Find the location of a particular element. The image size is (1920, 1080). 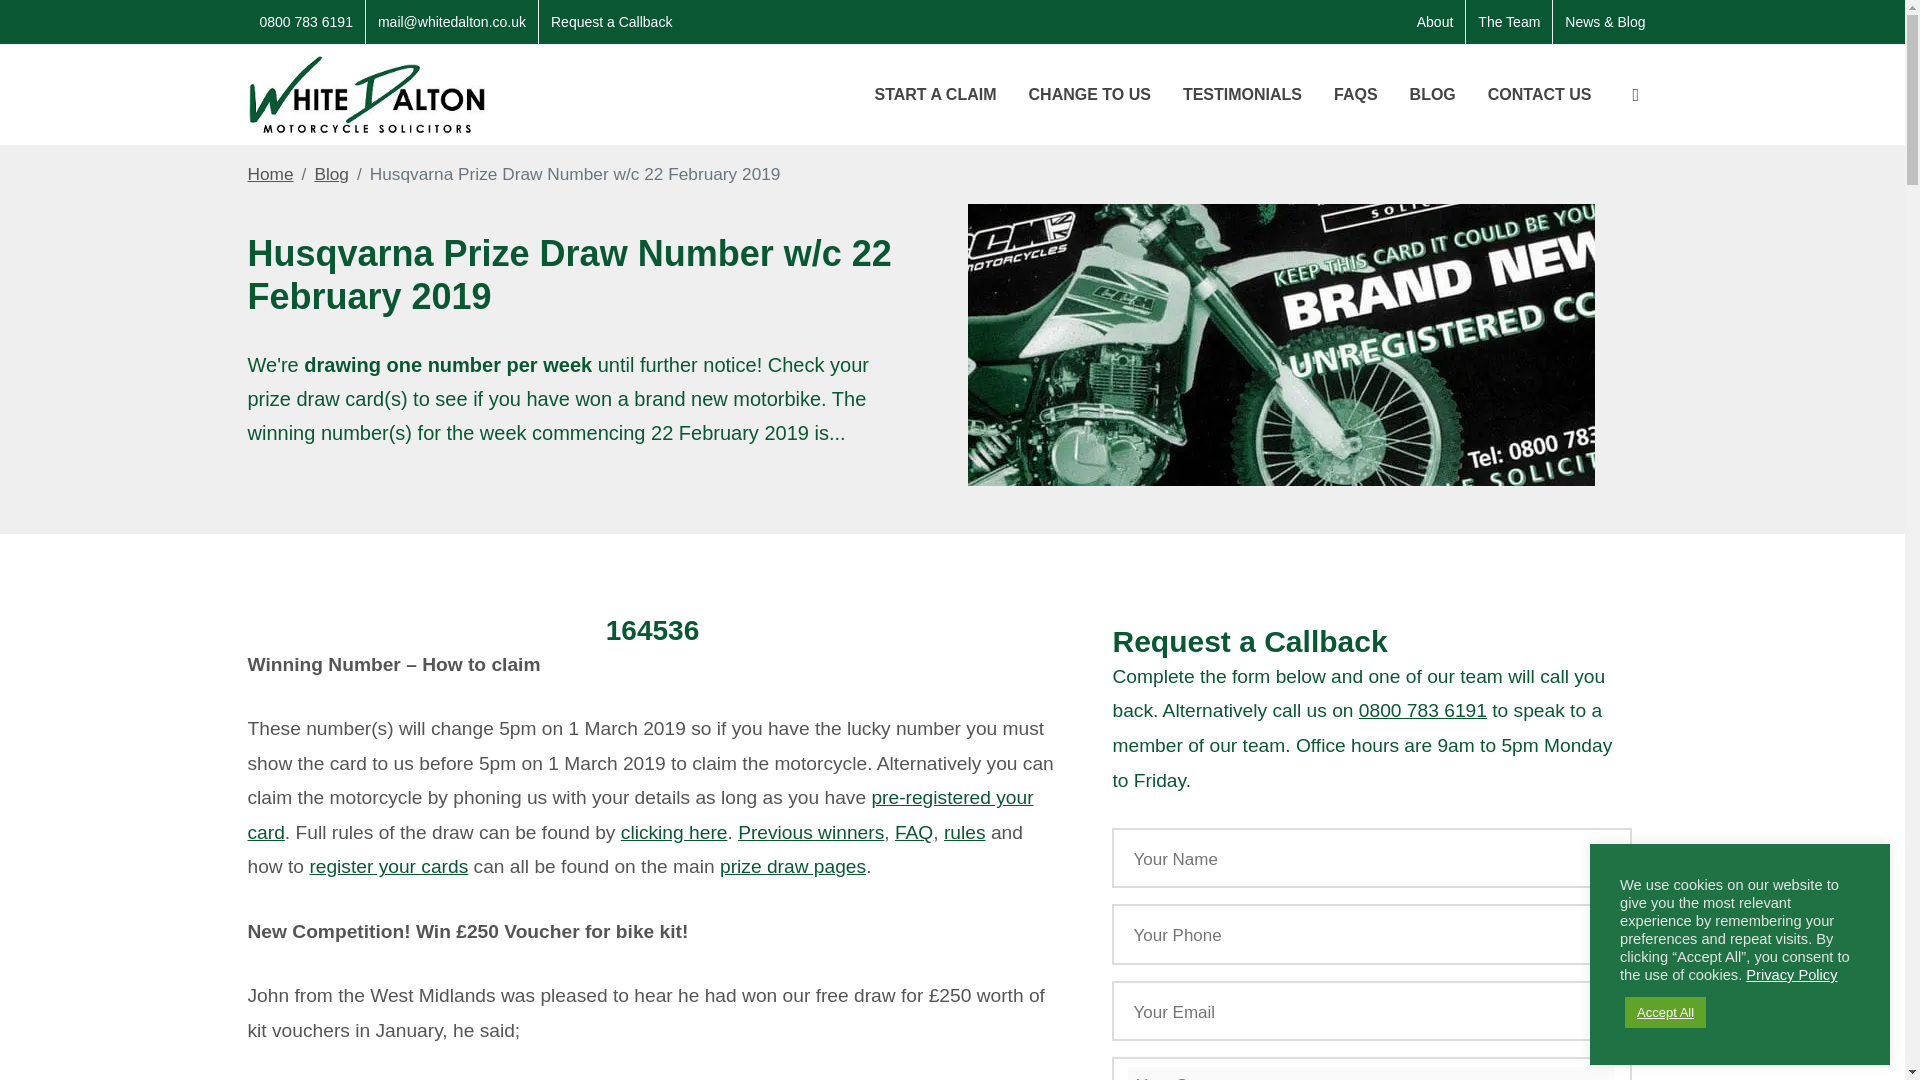

rules is located at coordinates (965, 832).